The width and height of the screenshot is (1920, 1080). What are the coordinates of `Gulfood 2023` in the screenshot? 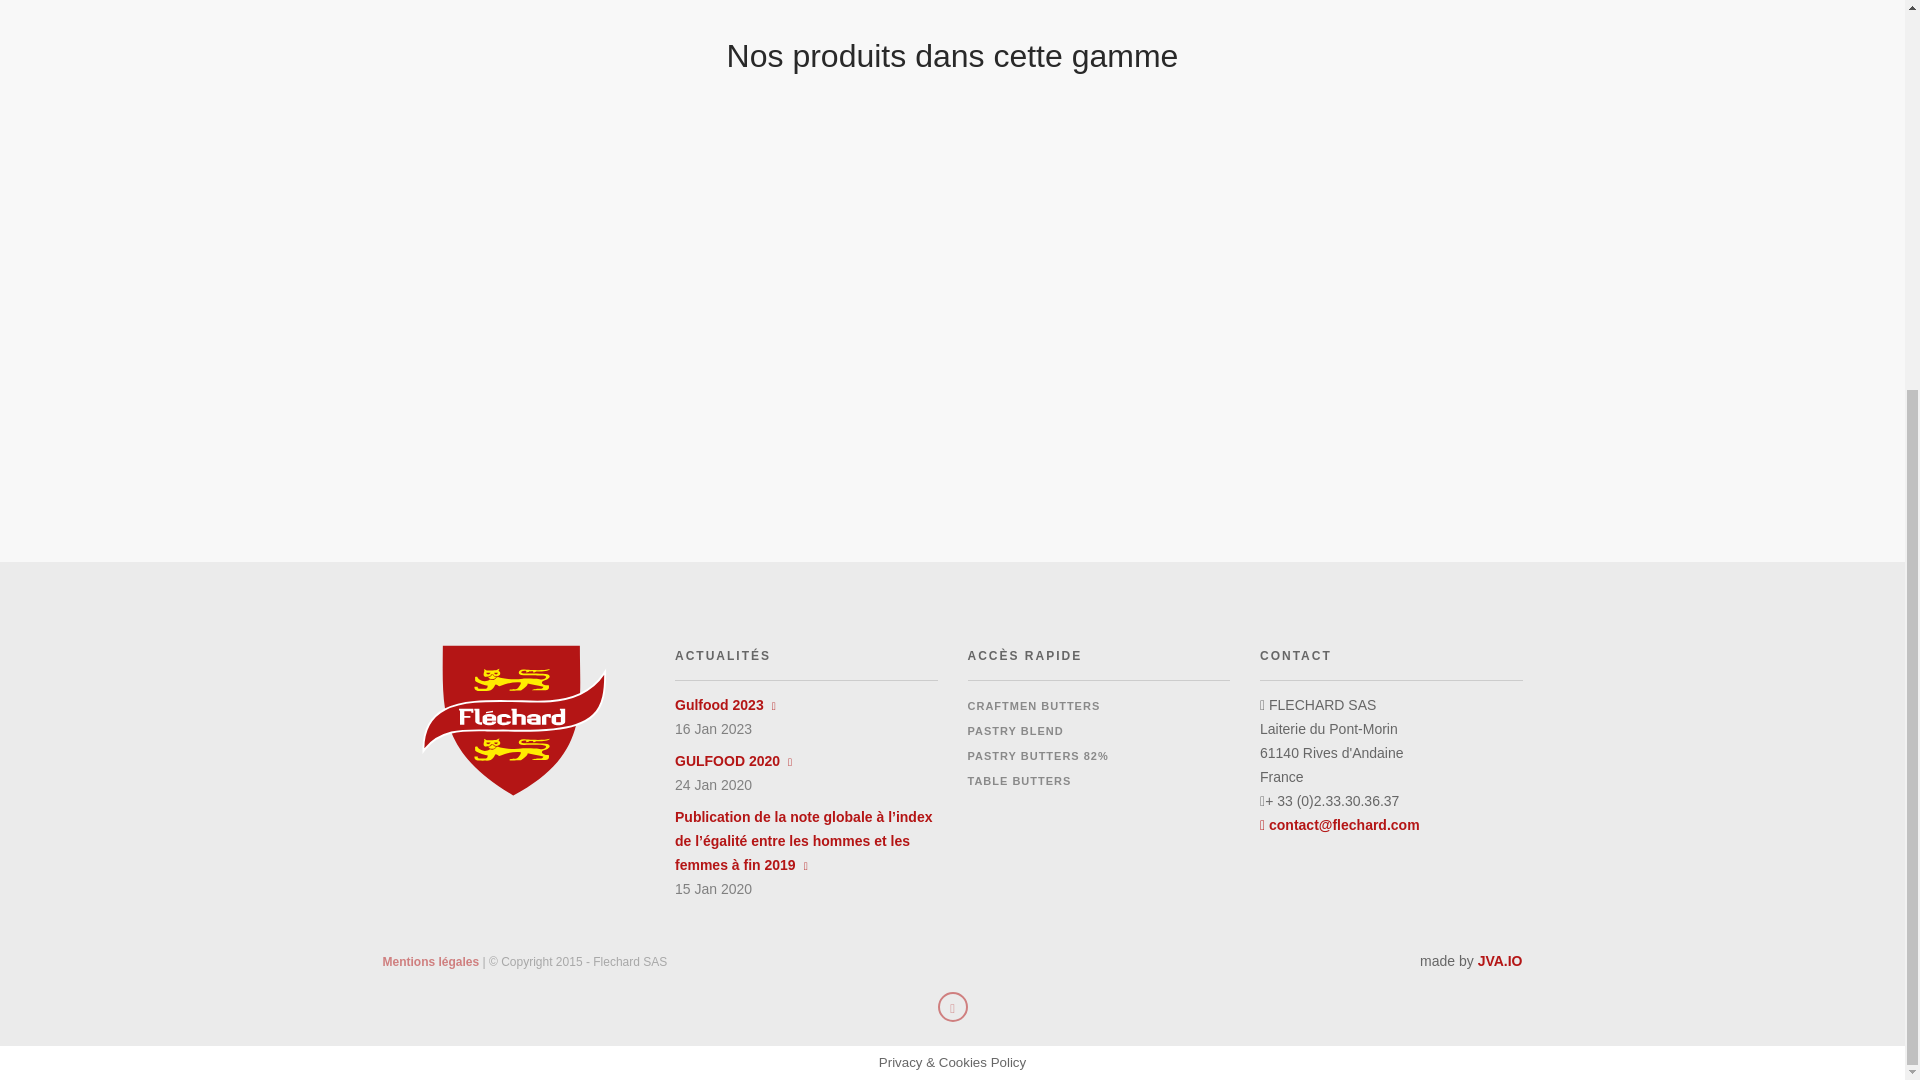 It's located at (725, 704).